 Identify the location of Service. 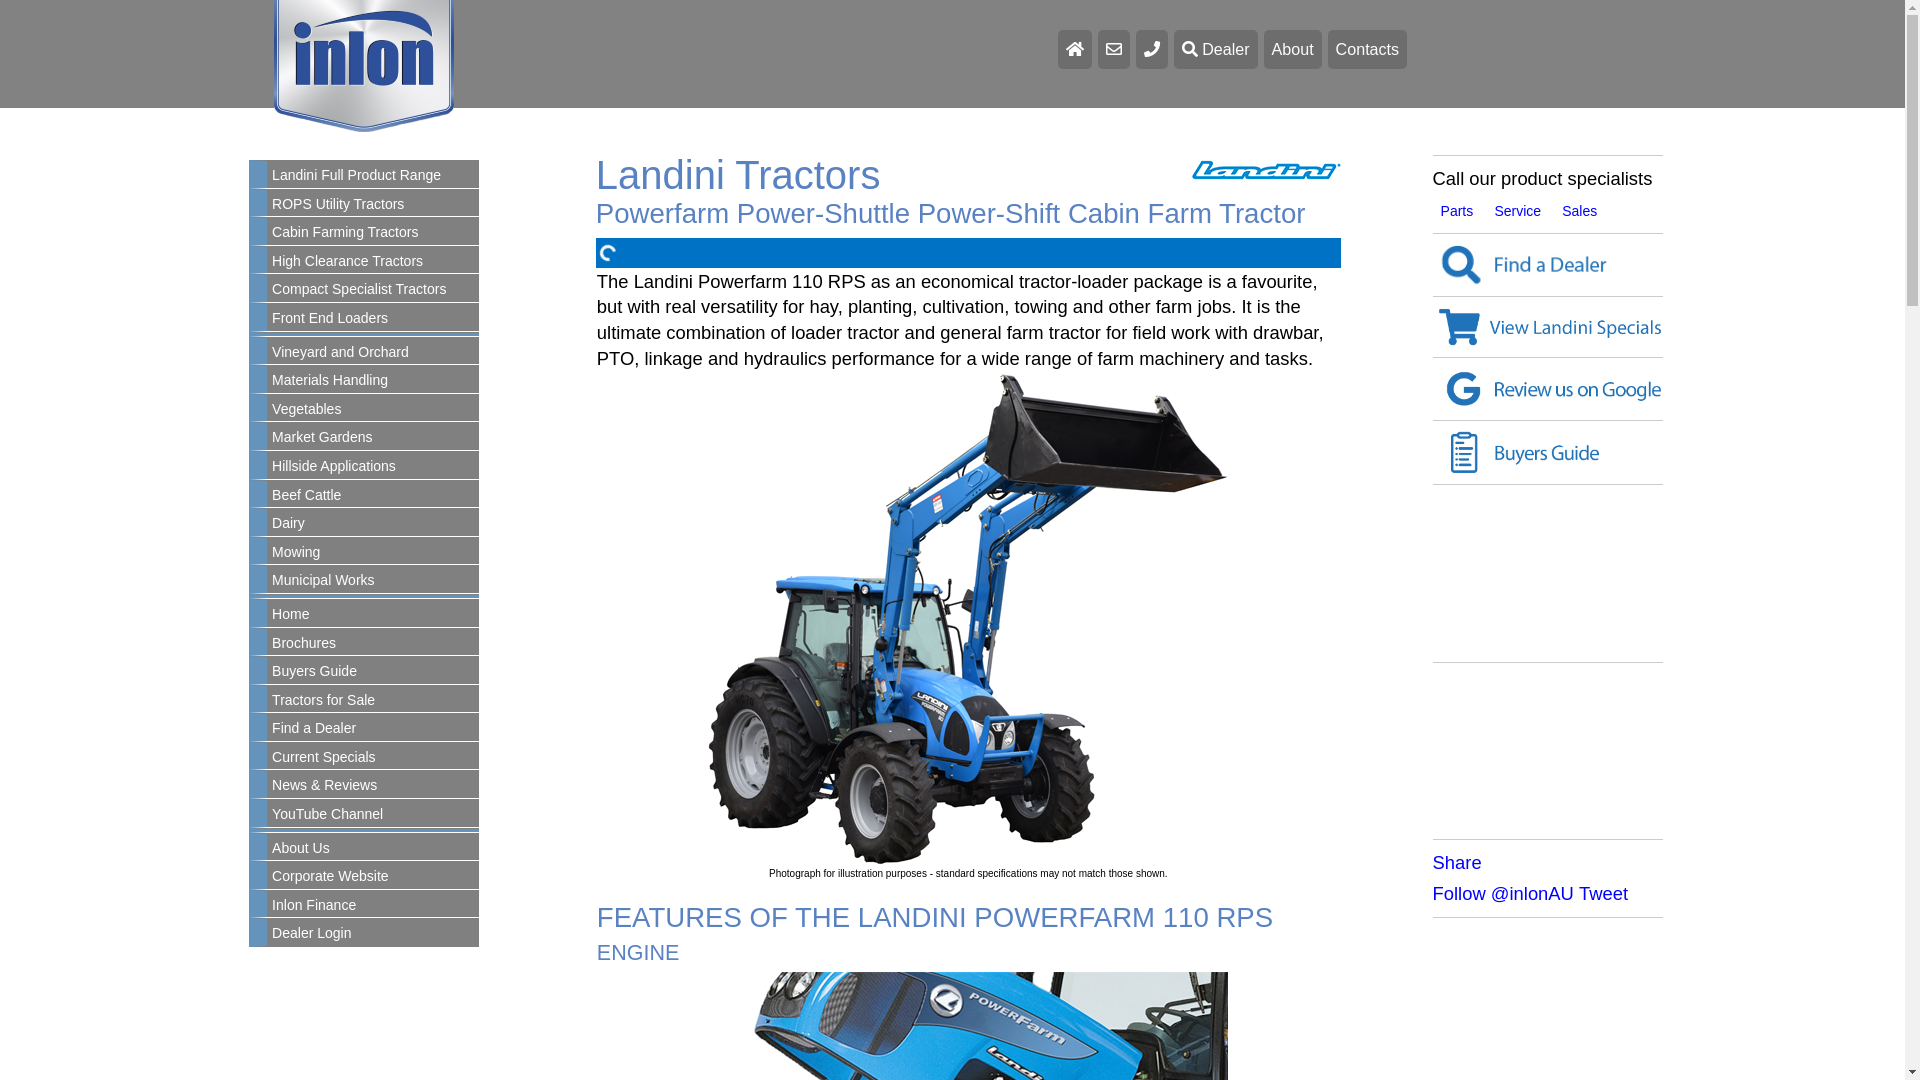
(1518, 211).